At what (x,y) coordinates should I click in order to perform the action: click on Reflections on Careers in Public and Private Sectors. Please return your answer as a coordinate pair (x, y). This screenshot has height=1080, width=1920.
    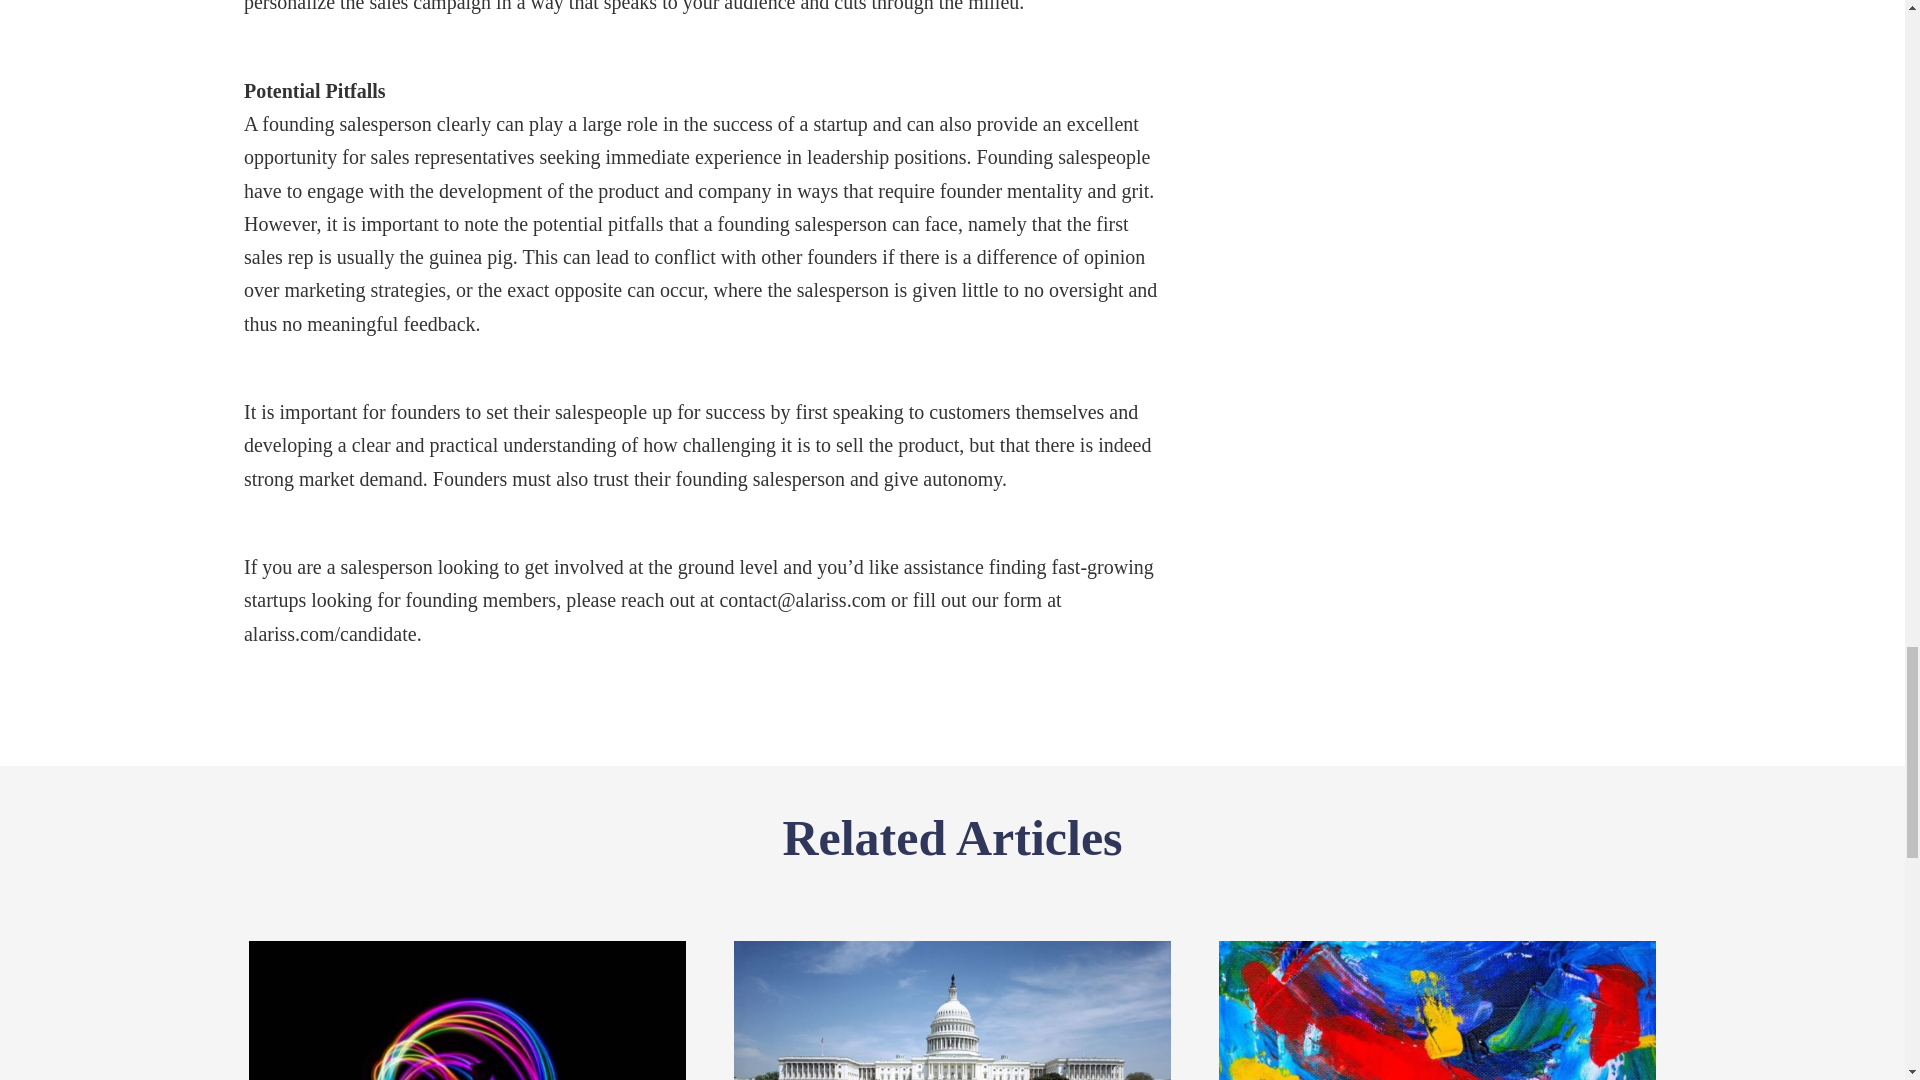
    Looking at the image, I should click on (952, 1052).